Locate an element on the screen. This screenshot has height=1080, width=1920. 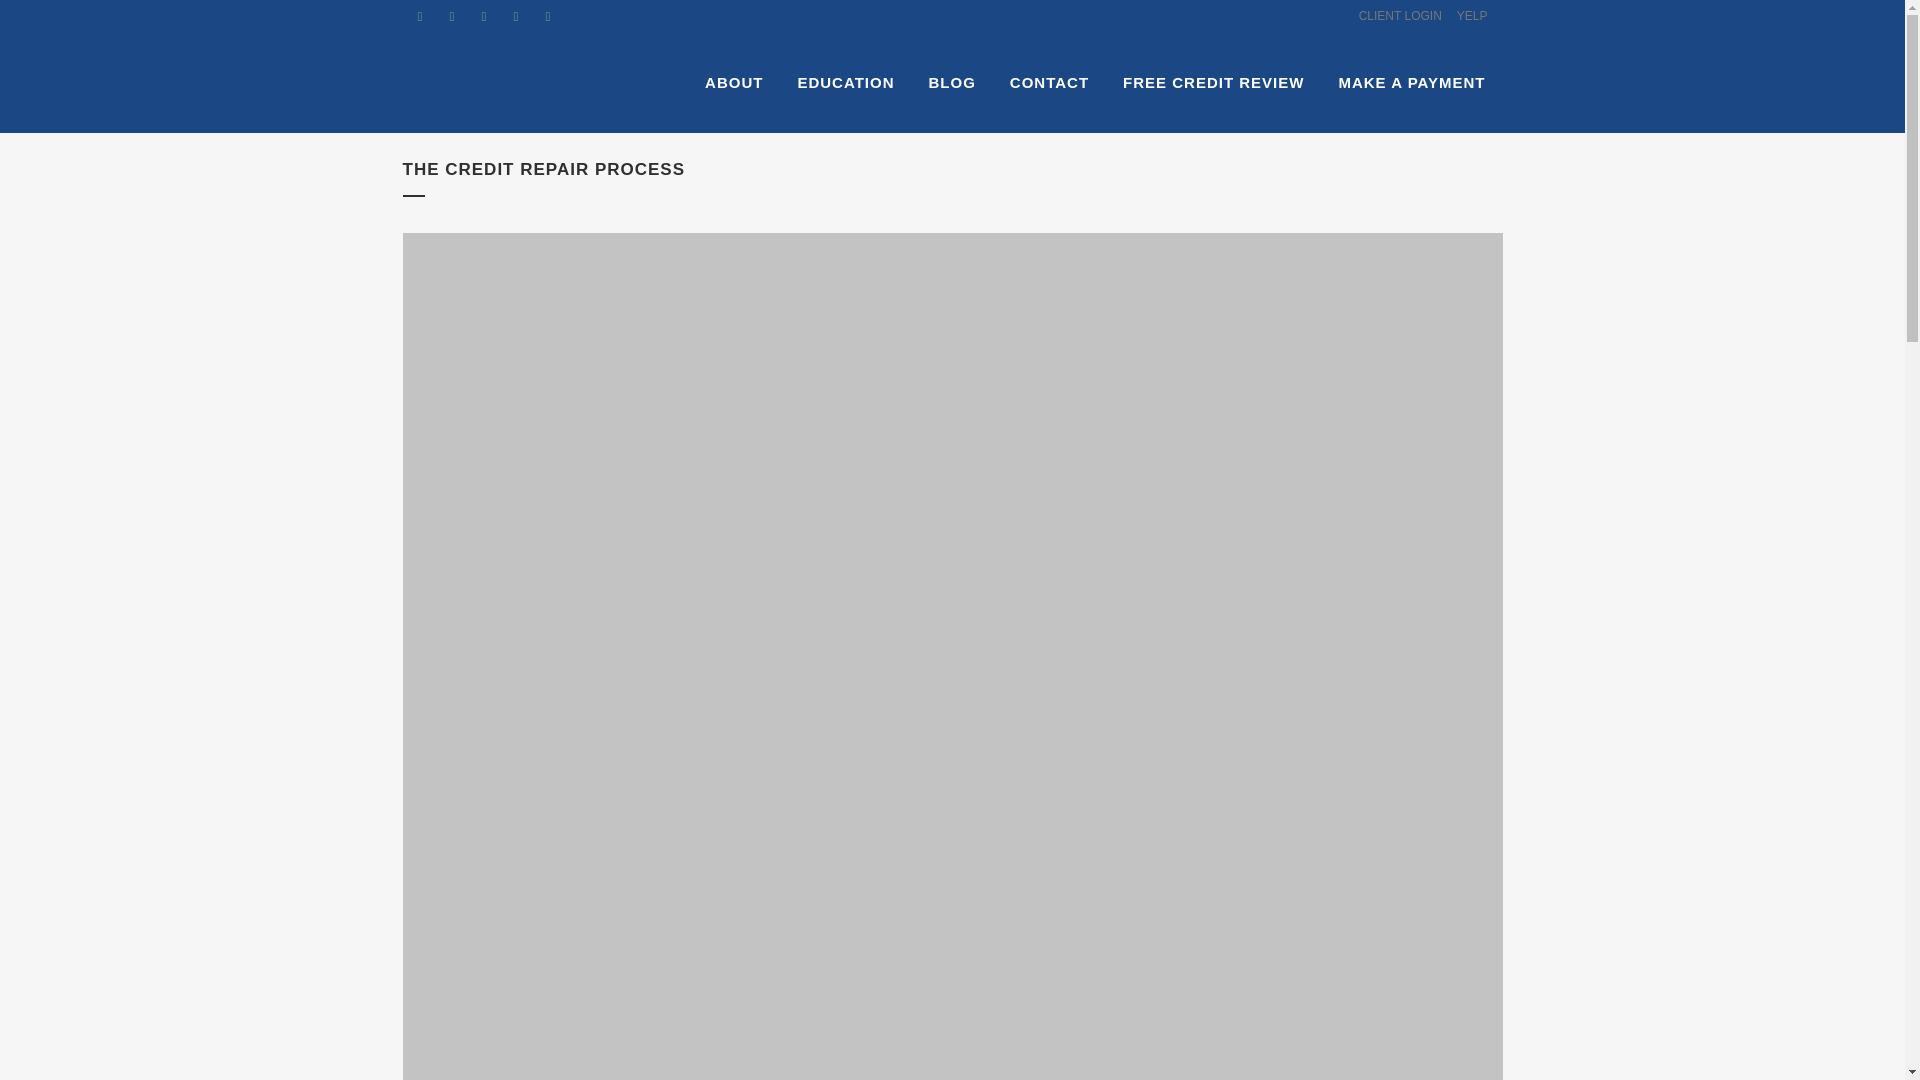
ABOUT is located at coordinates (733, 82).